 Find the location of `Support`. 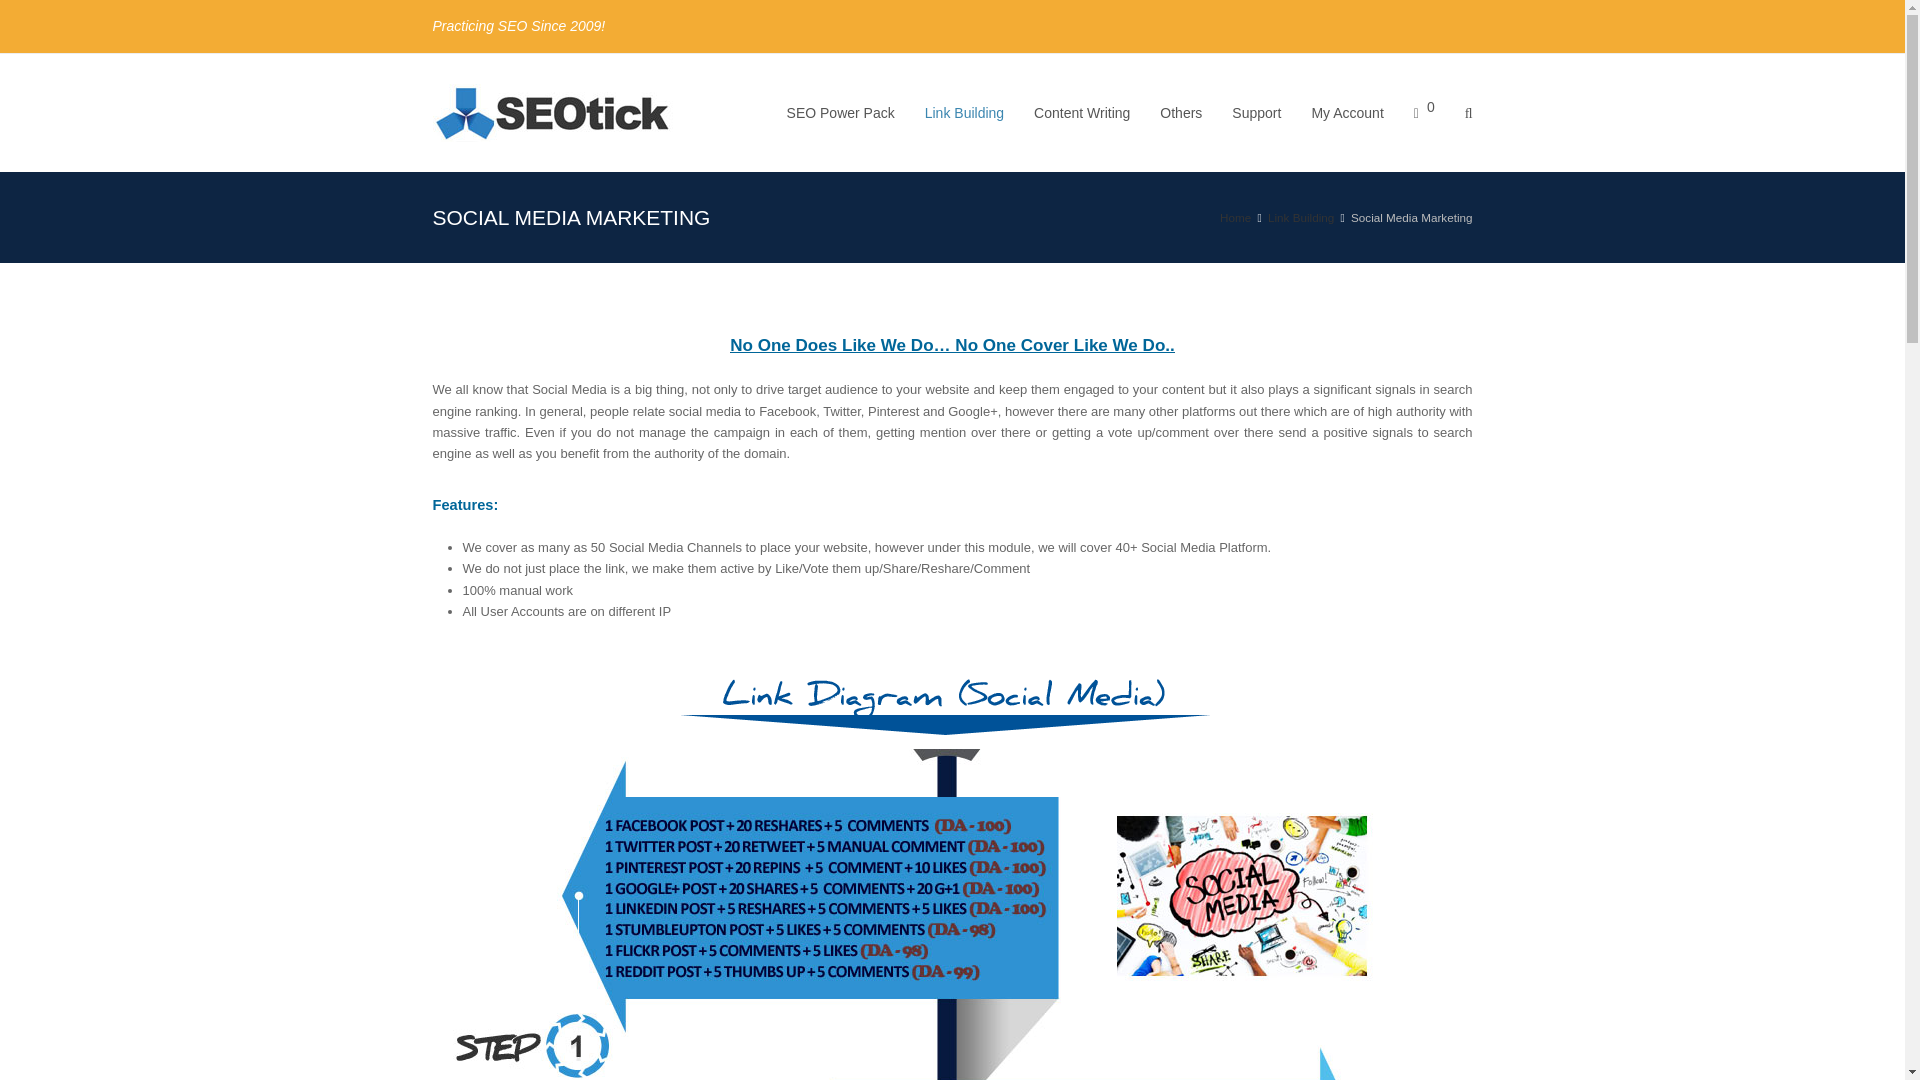

Support is located at coordinates (1256, 112).